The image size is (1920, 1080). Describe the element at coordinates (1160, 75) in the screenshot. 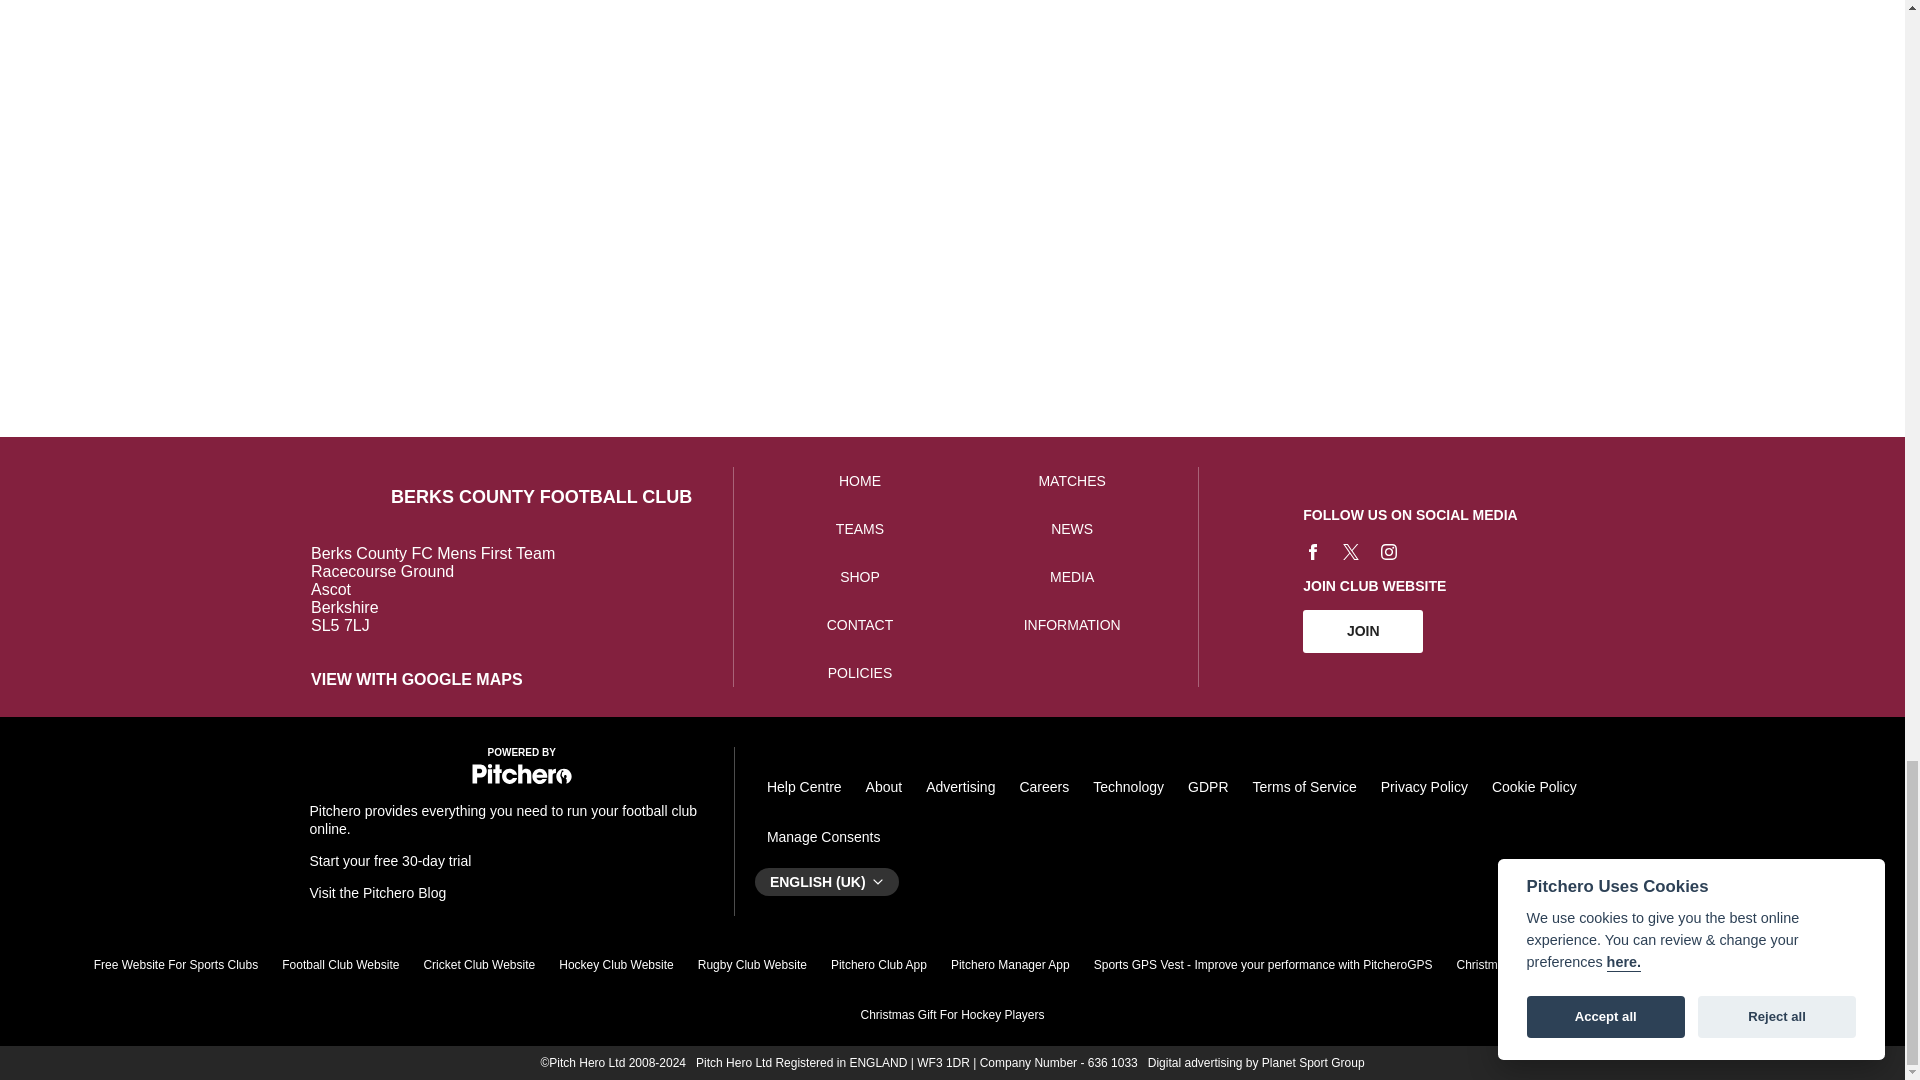

I see `Merchandise - Nike Club Shop` at that location.